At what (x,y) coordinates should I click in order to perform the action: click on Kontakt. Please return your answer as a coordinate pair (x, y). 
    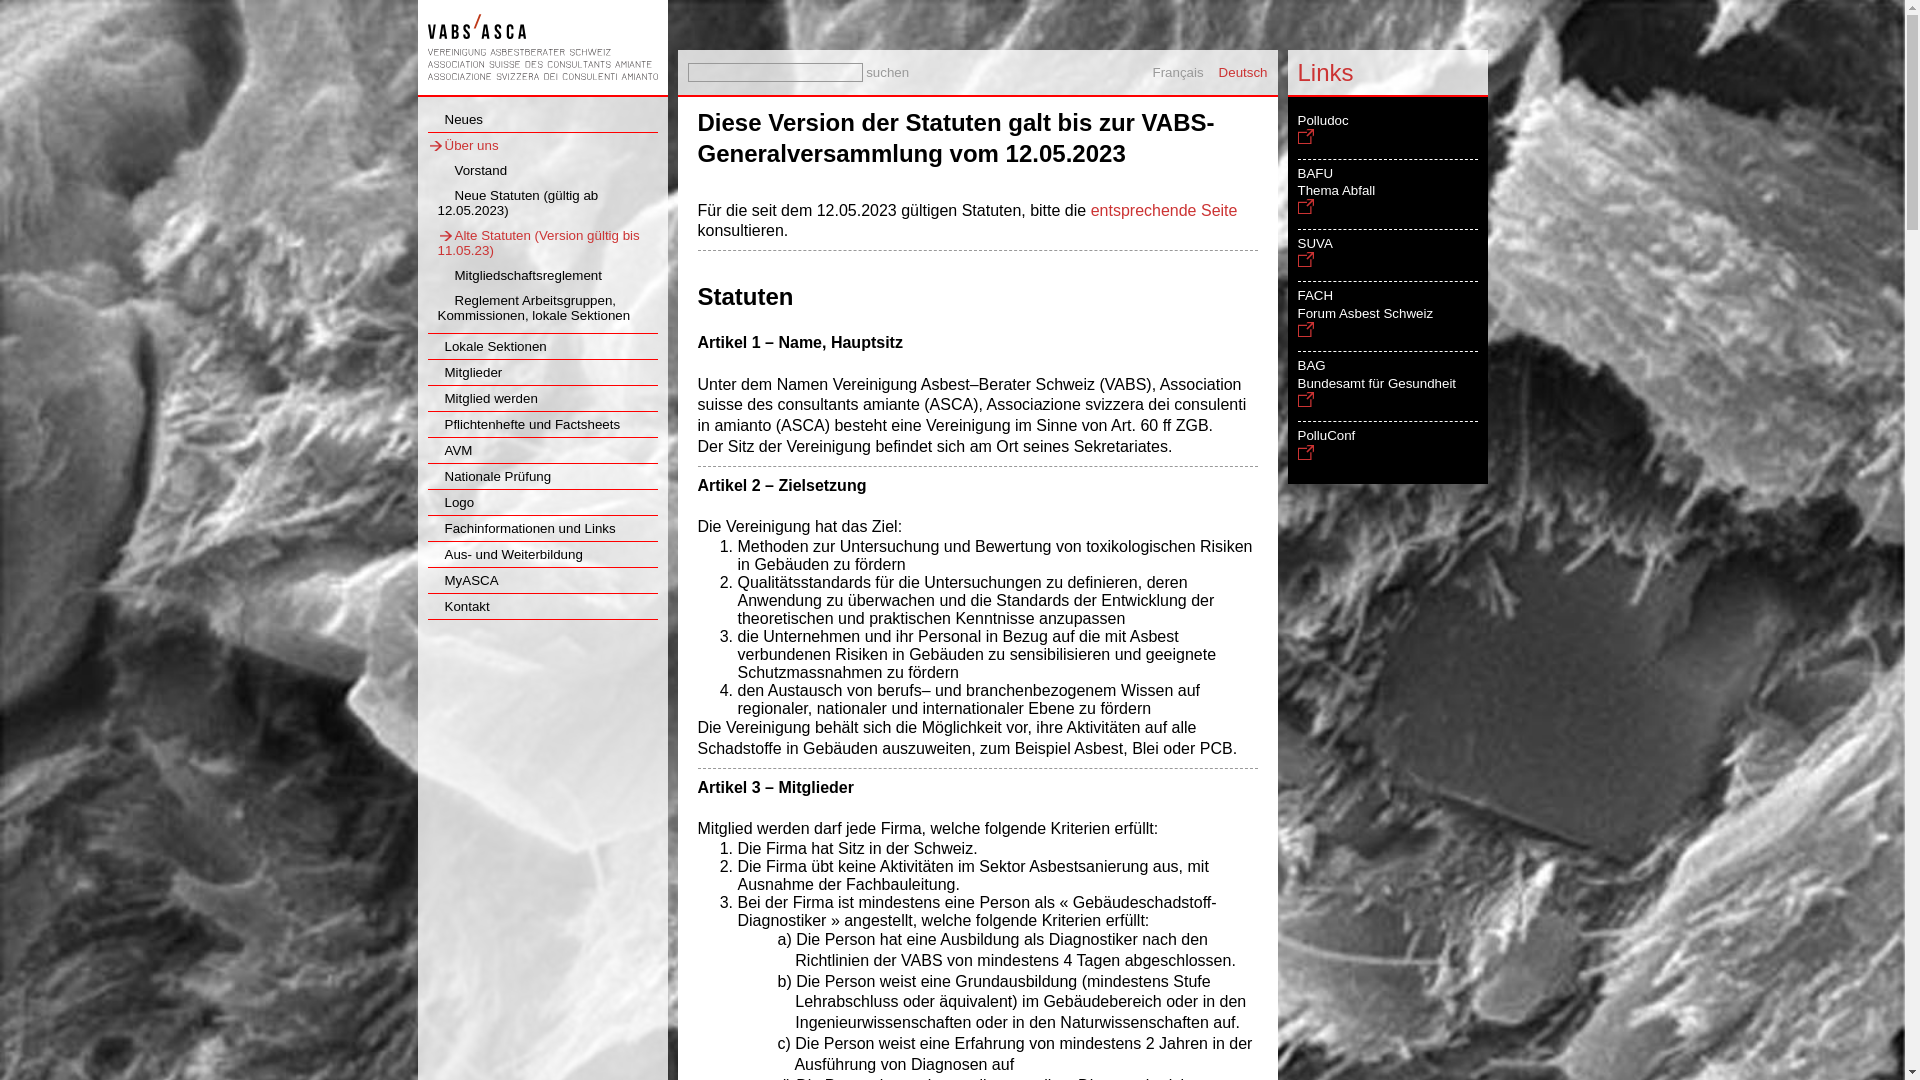
    Looking at the image, I should click on (458, 606).